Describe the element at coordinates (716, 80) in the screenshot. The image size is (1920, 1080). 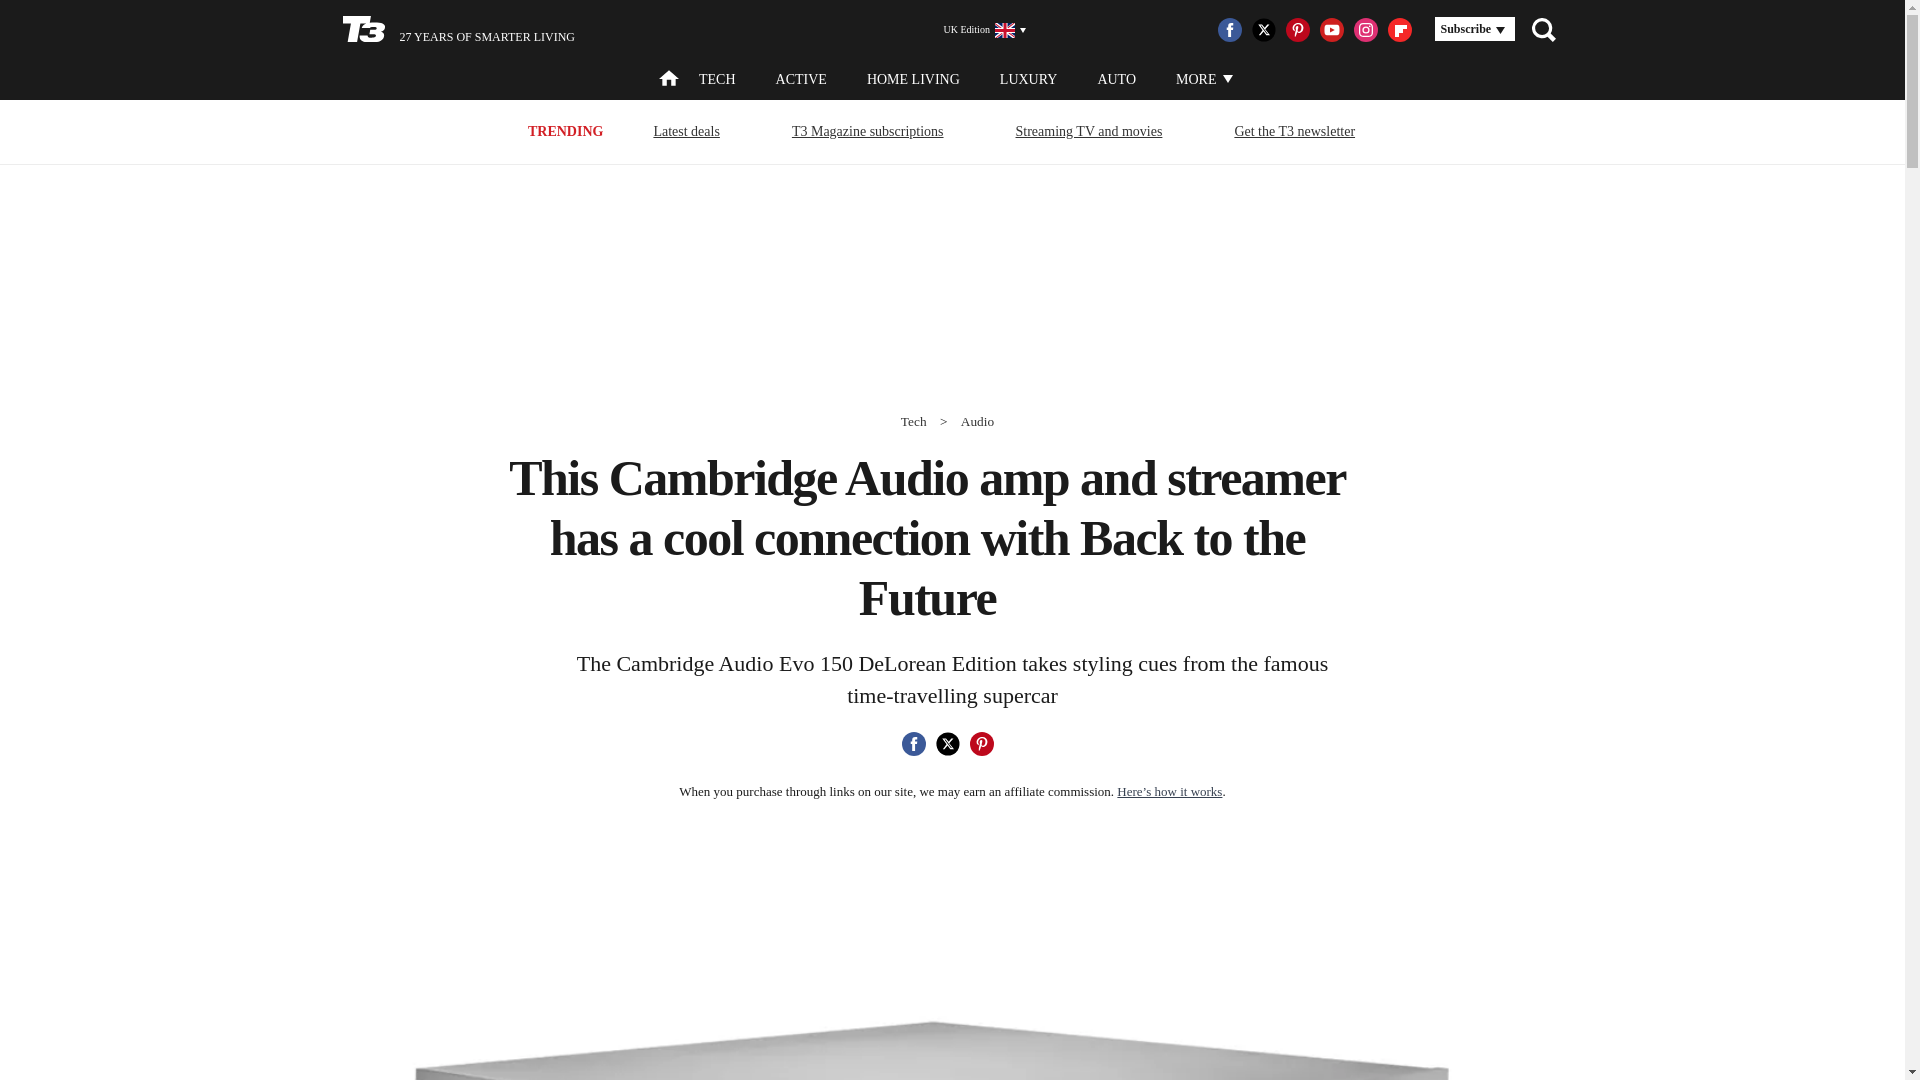
I see `TECH` at that location.